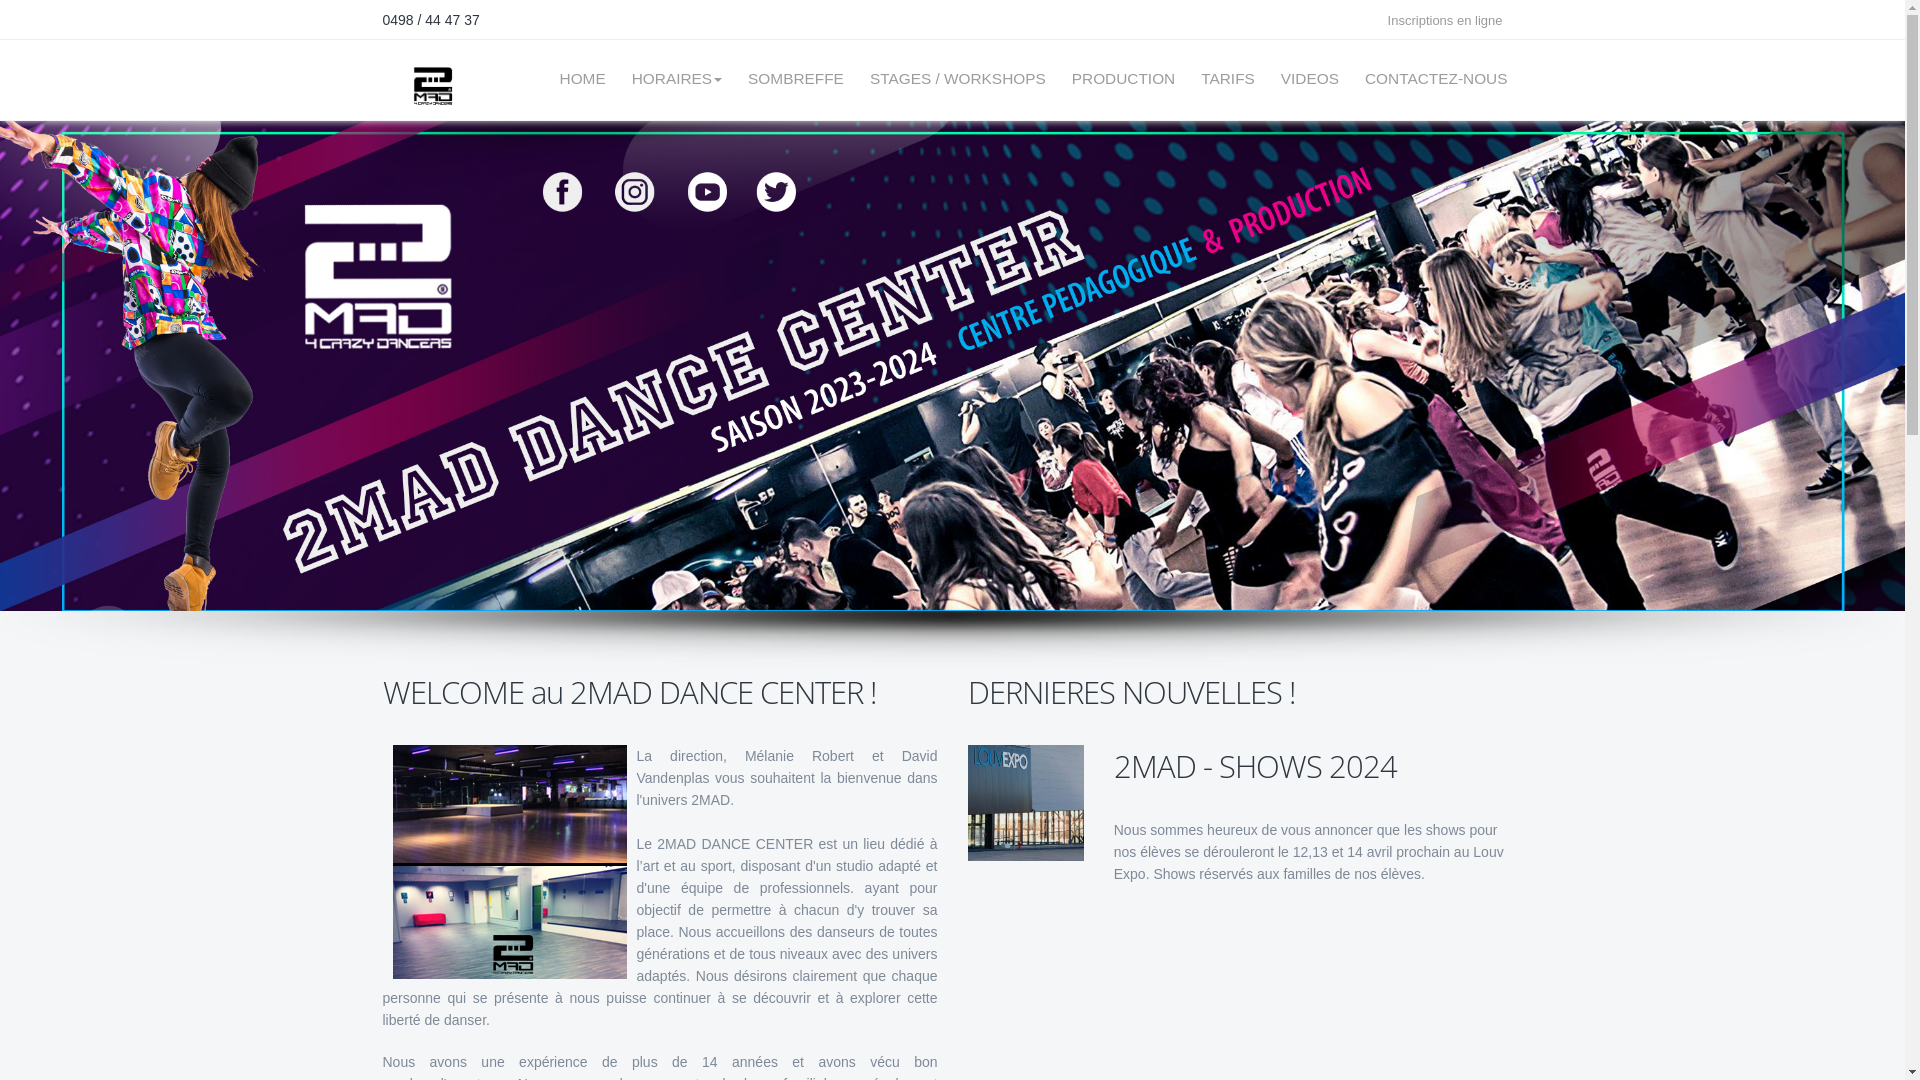  What do you see at coordinates (1310, 79) in the screenshot?
I see `VIDEOS` at bounding box center [1310, 79].